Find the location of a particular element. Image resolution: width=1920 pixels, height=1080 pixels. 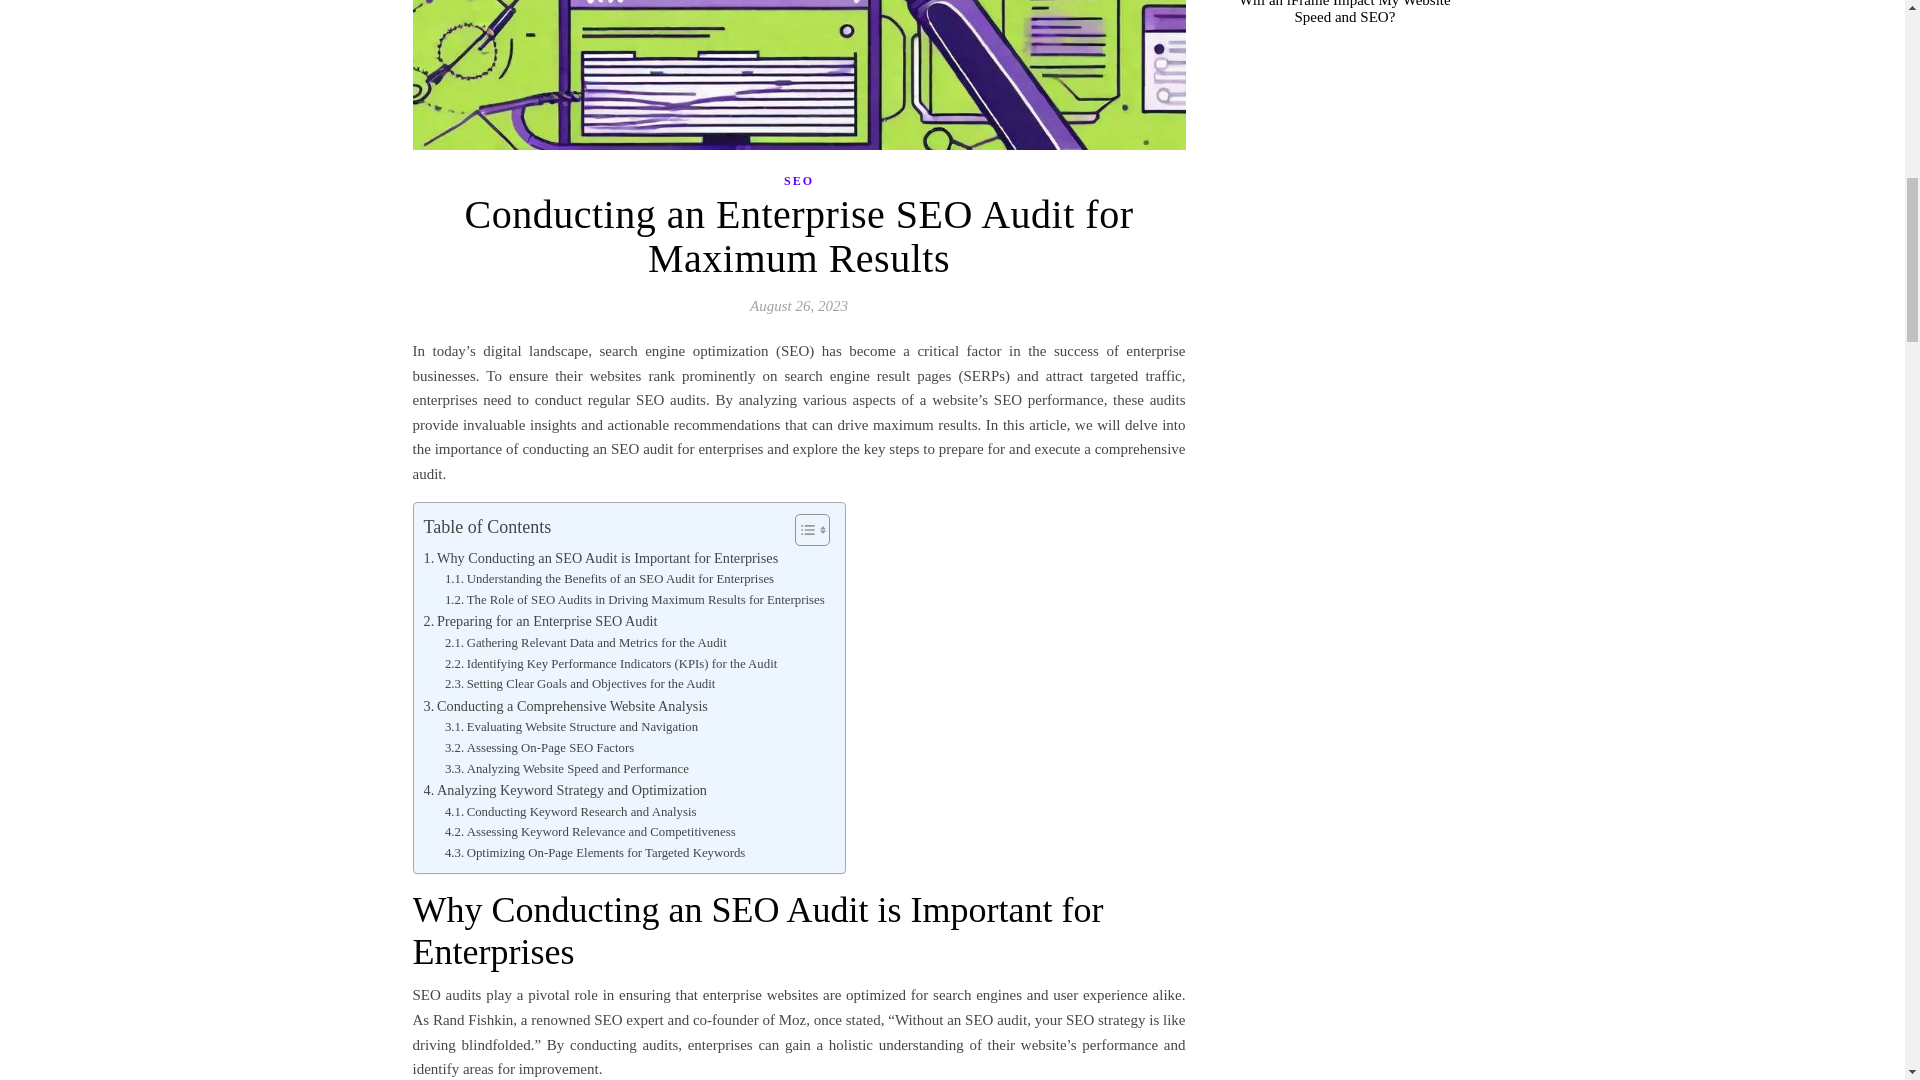

Conducting an Enterprise SEO Audit for Maximum Results 13 is located at coordinates (798, 75).